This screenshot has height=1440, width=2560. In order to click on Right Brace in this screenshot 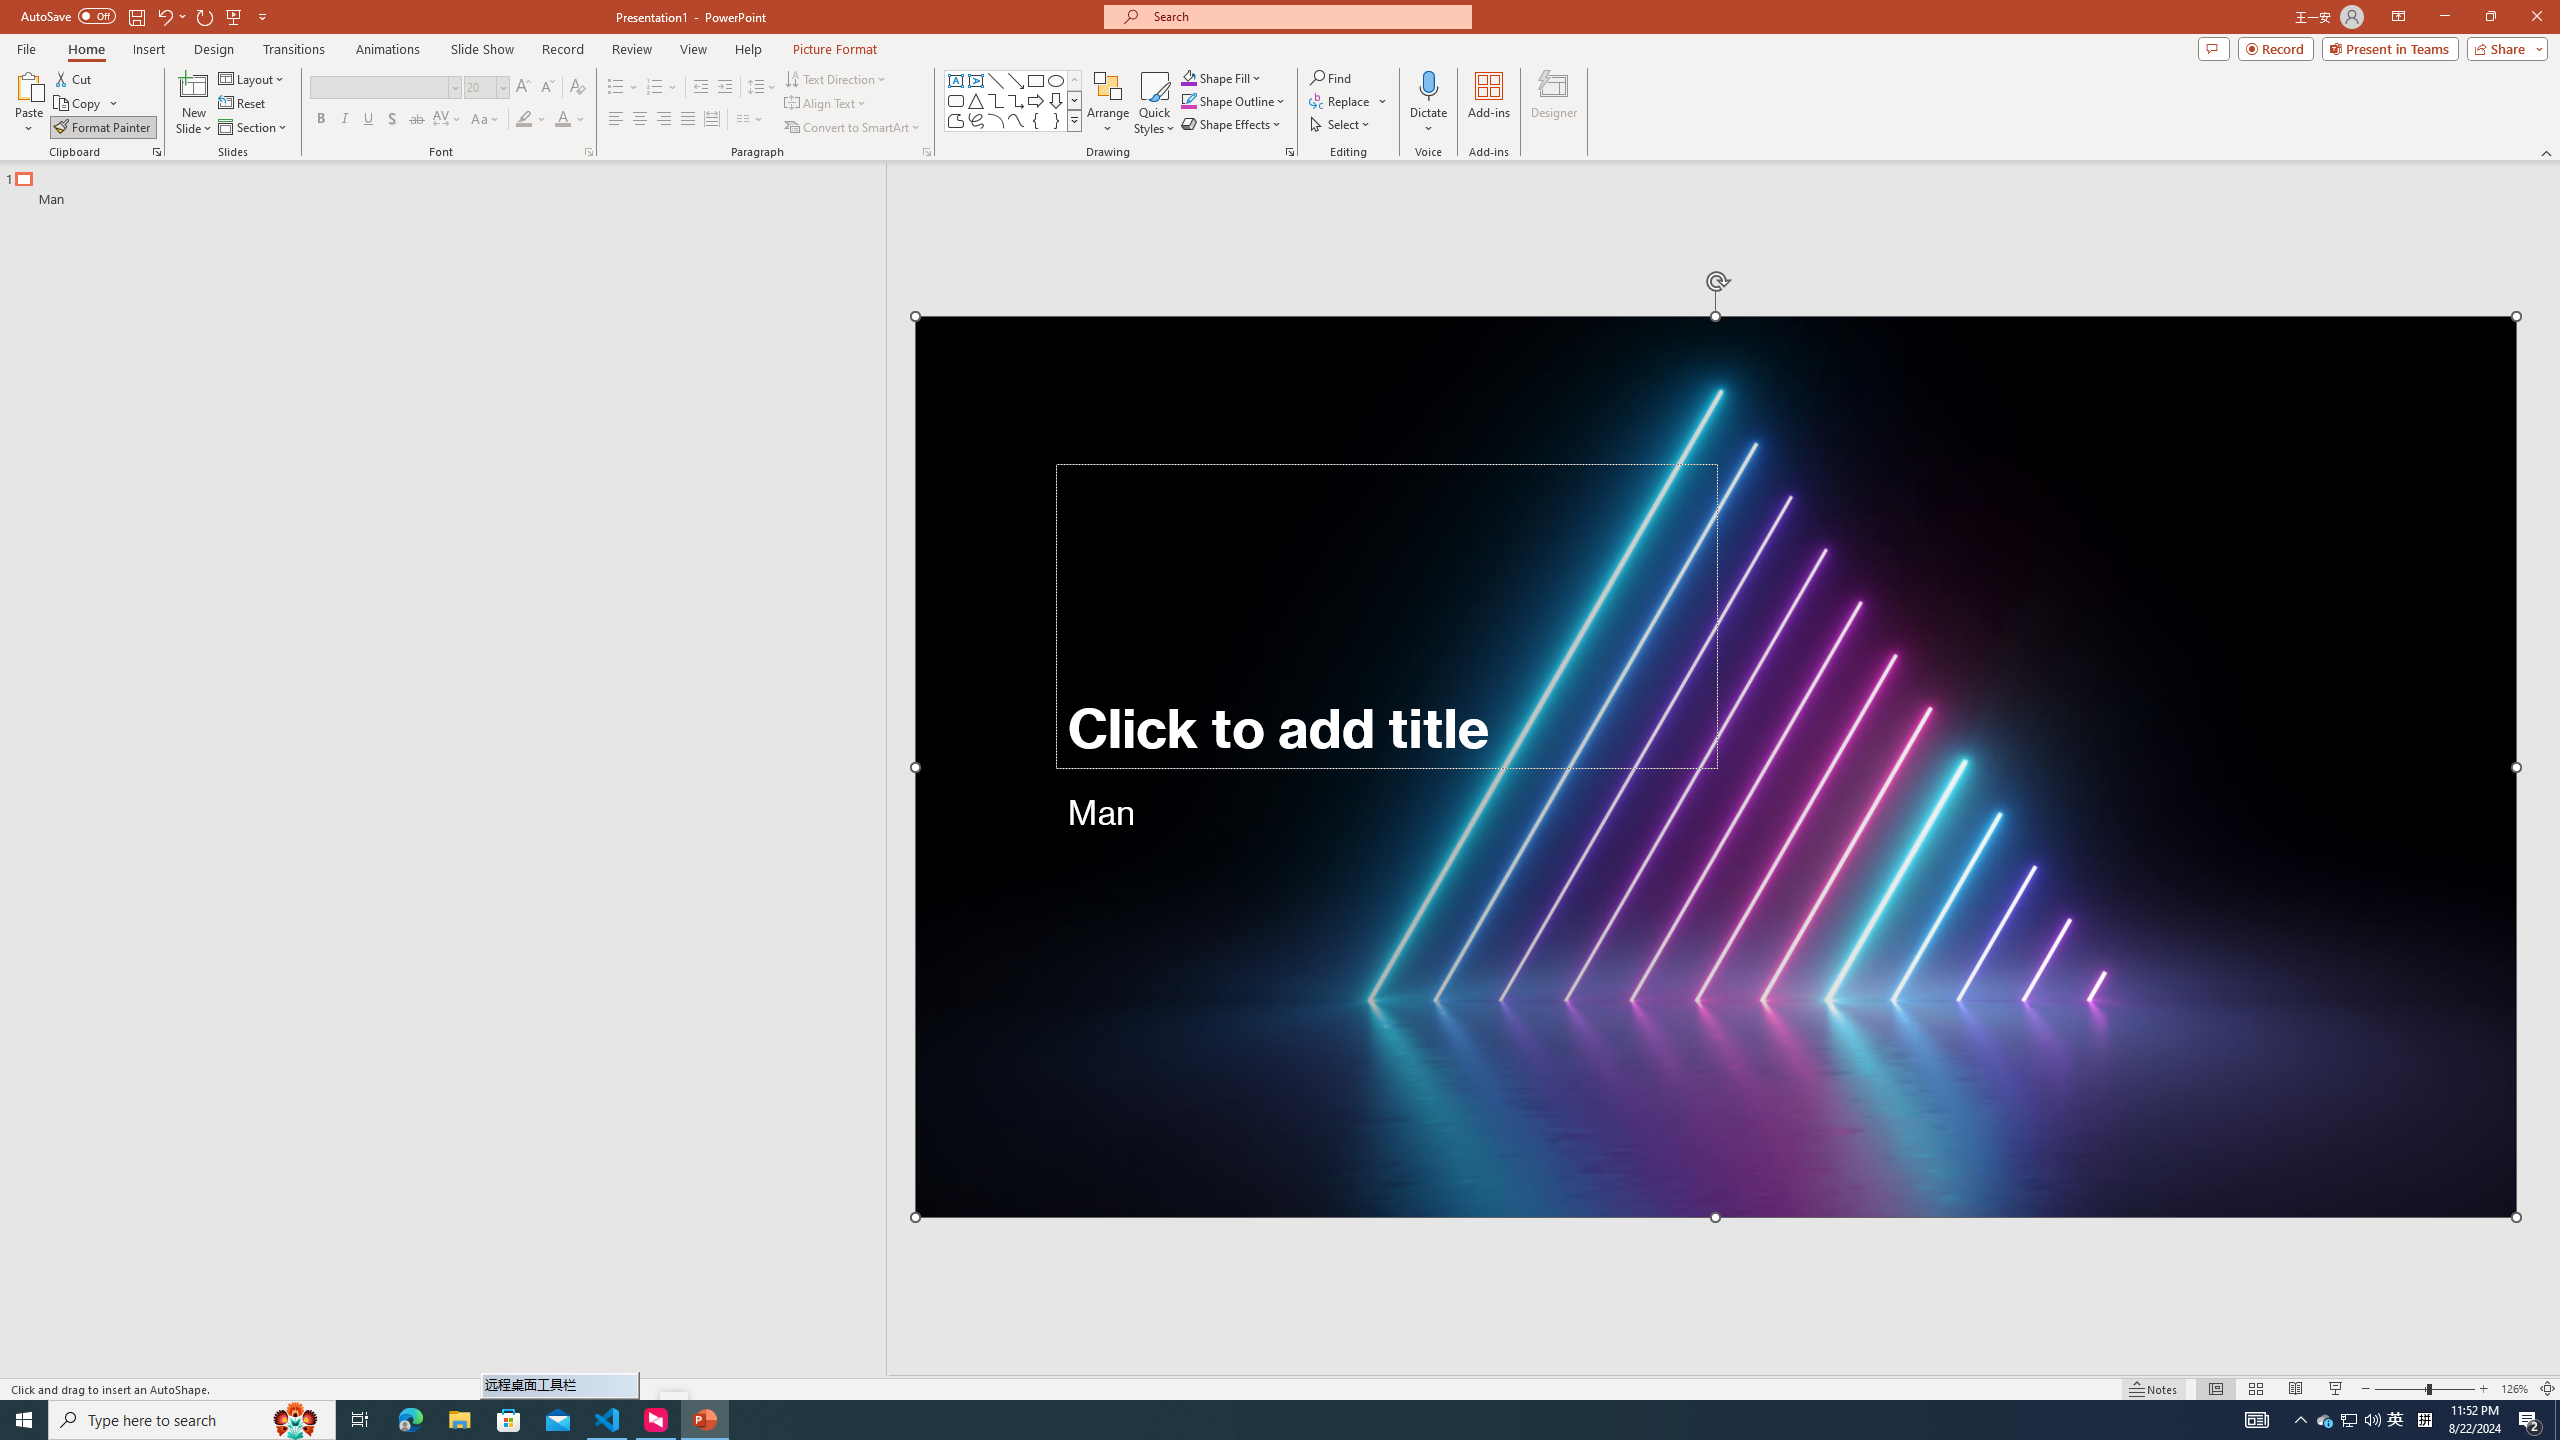, I will do `click(1056, 120)`.